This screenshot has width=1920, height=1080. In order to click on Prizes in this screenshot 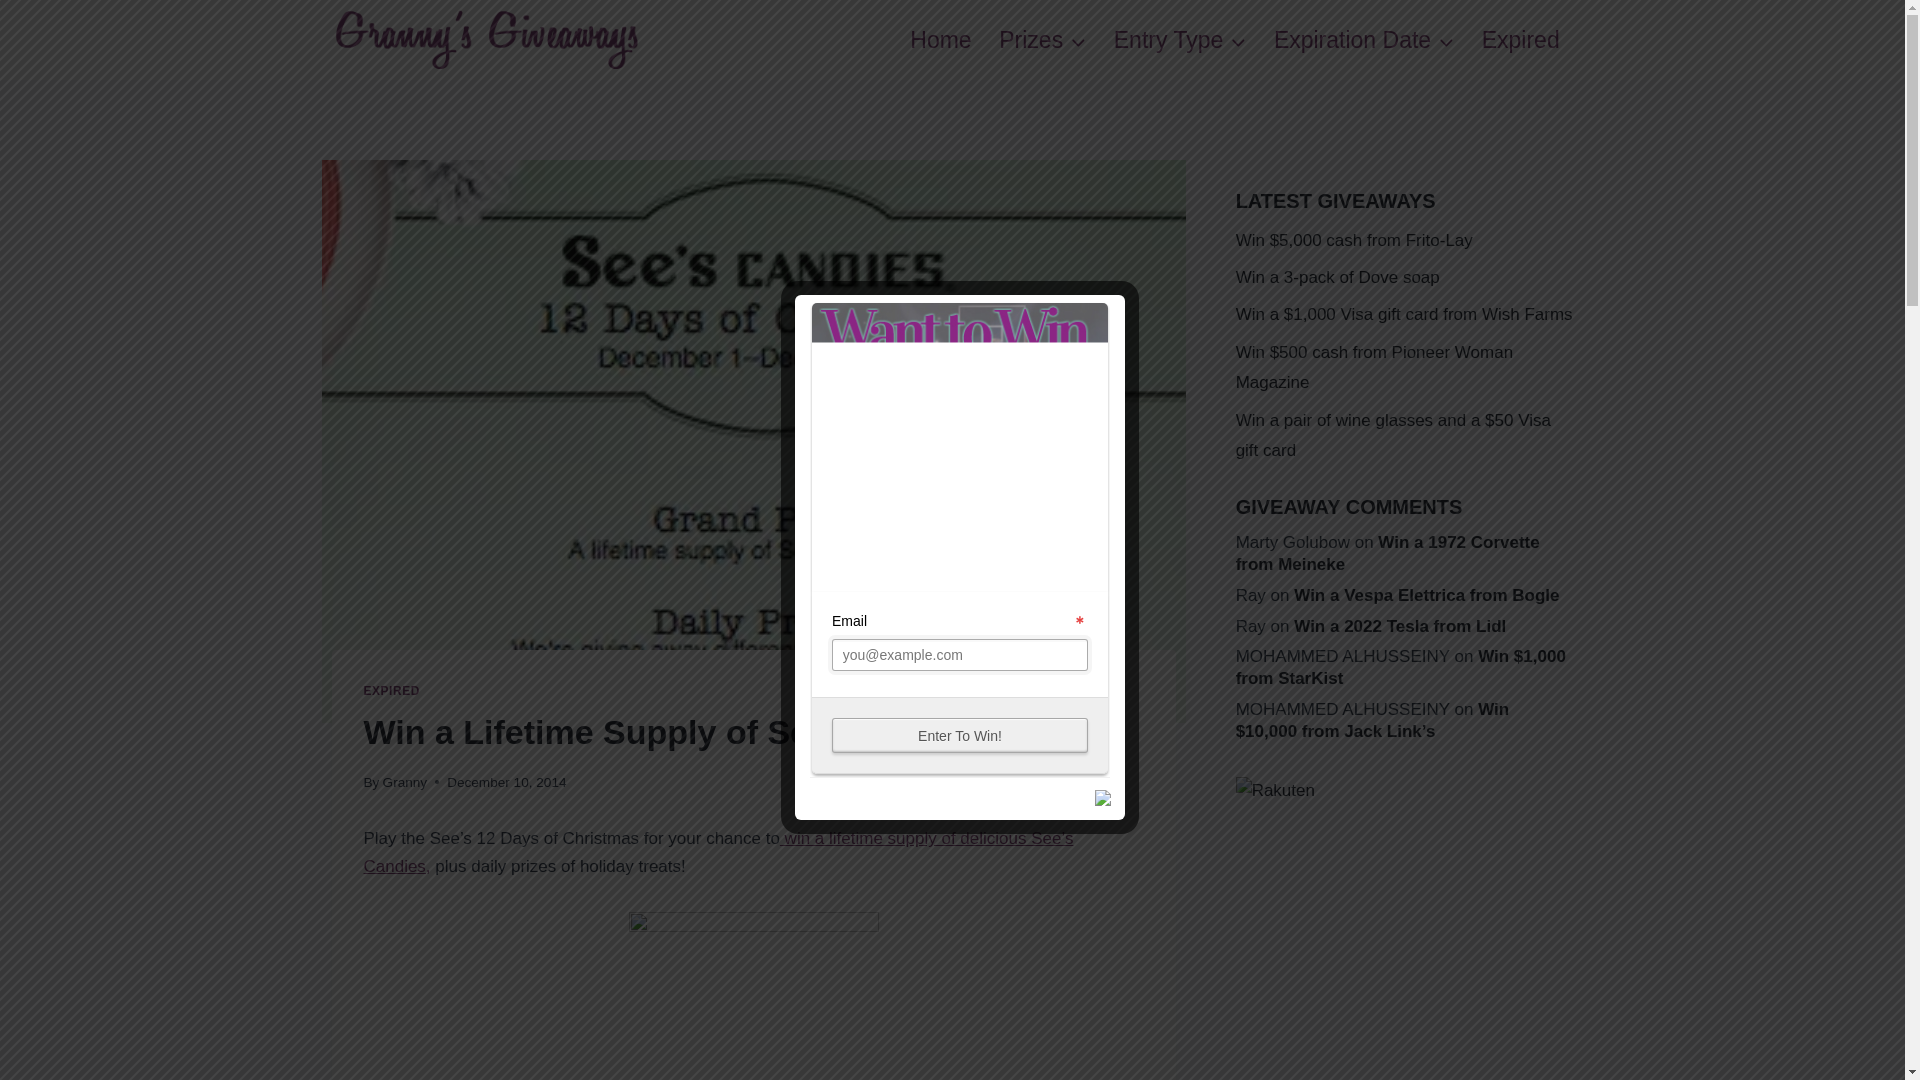, I will do `click(1042, 40)`.